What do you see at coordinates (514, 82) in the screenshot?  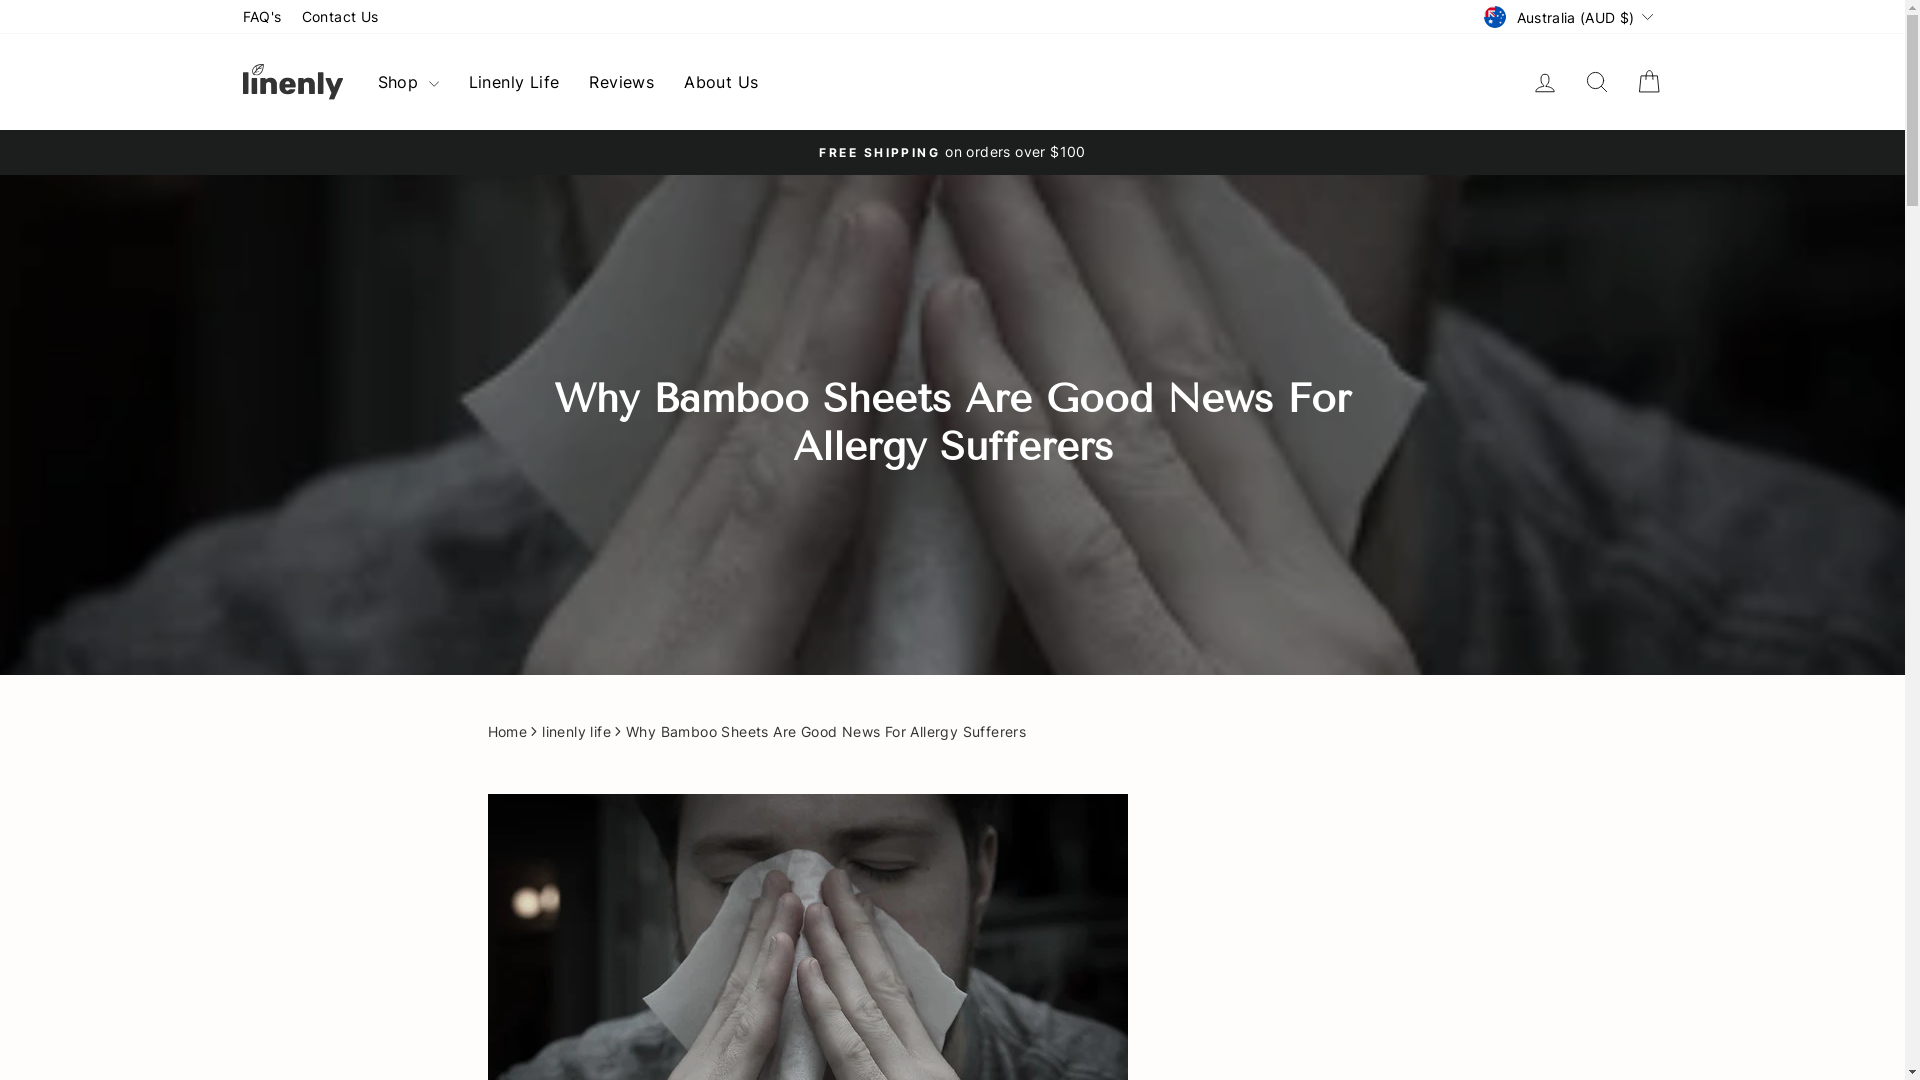 I see `Linenly Life` at bounding box center [514, 82].